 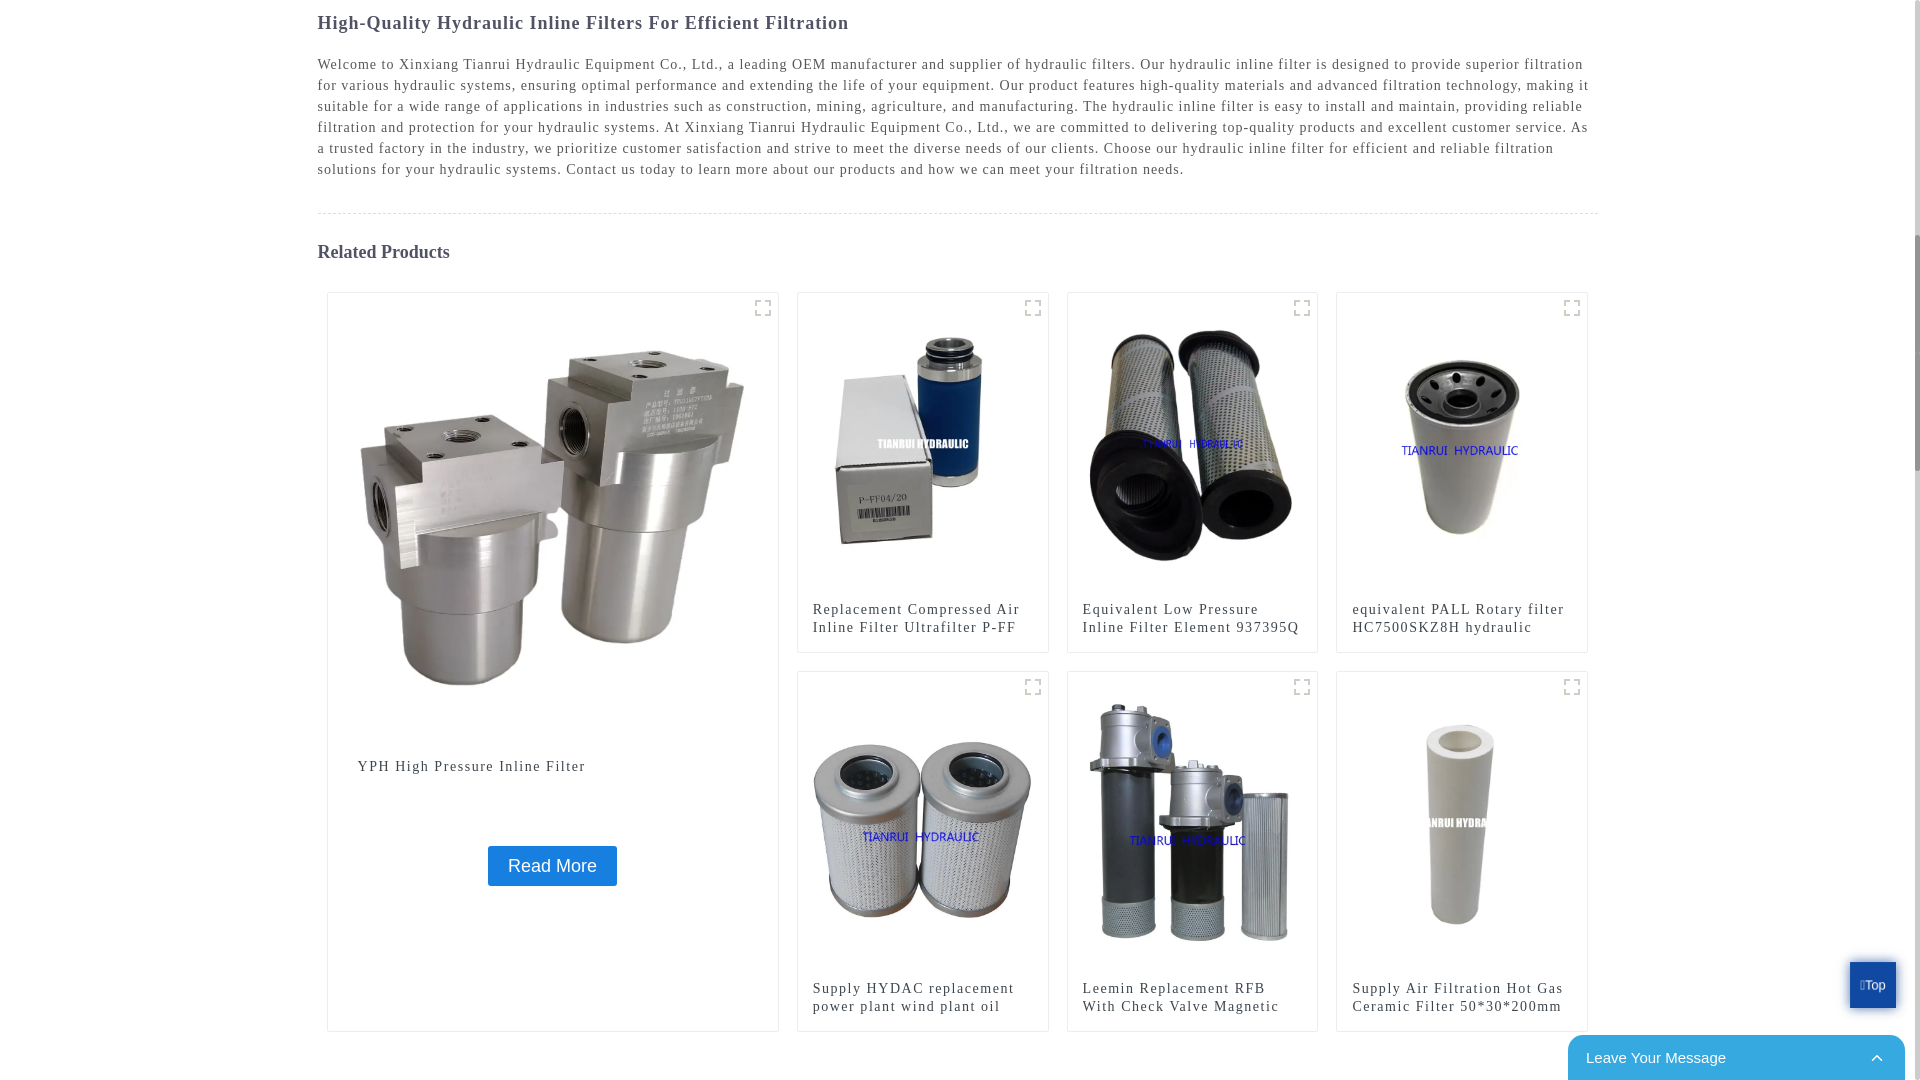 I want to click on YPH High Pressure Inline Filter, so click(x=552, y=767).